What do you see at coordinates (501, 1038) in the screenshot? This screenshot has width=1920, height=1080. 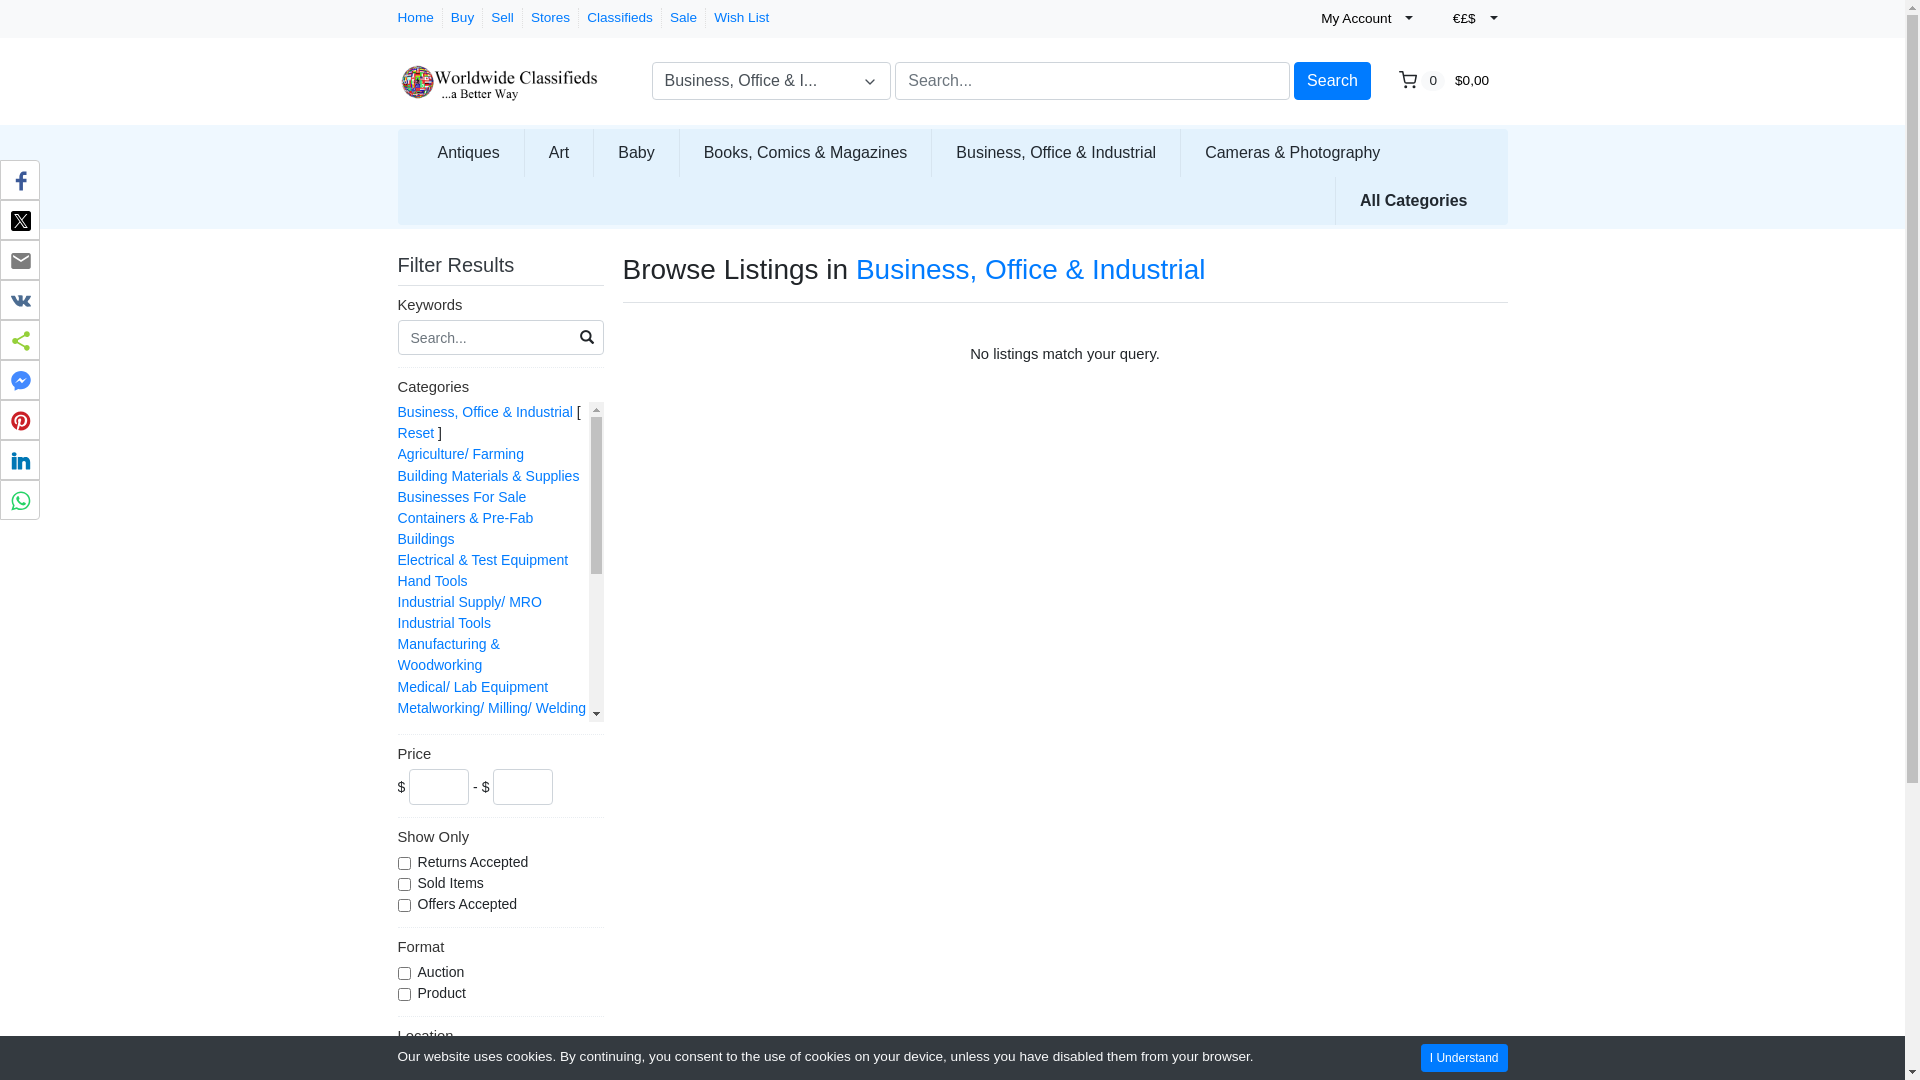 I see `Location` at bounding box center [501, 1038].